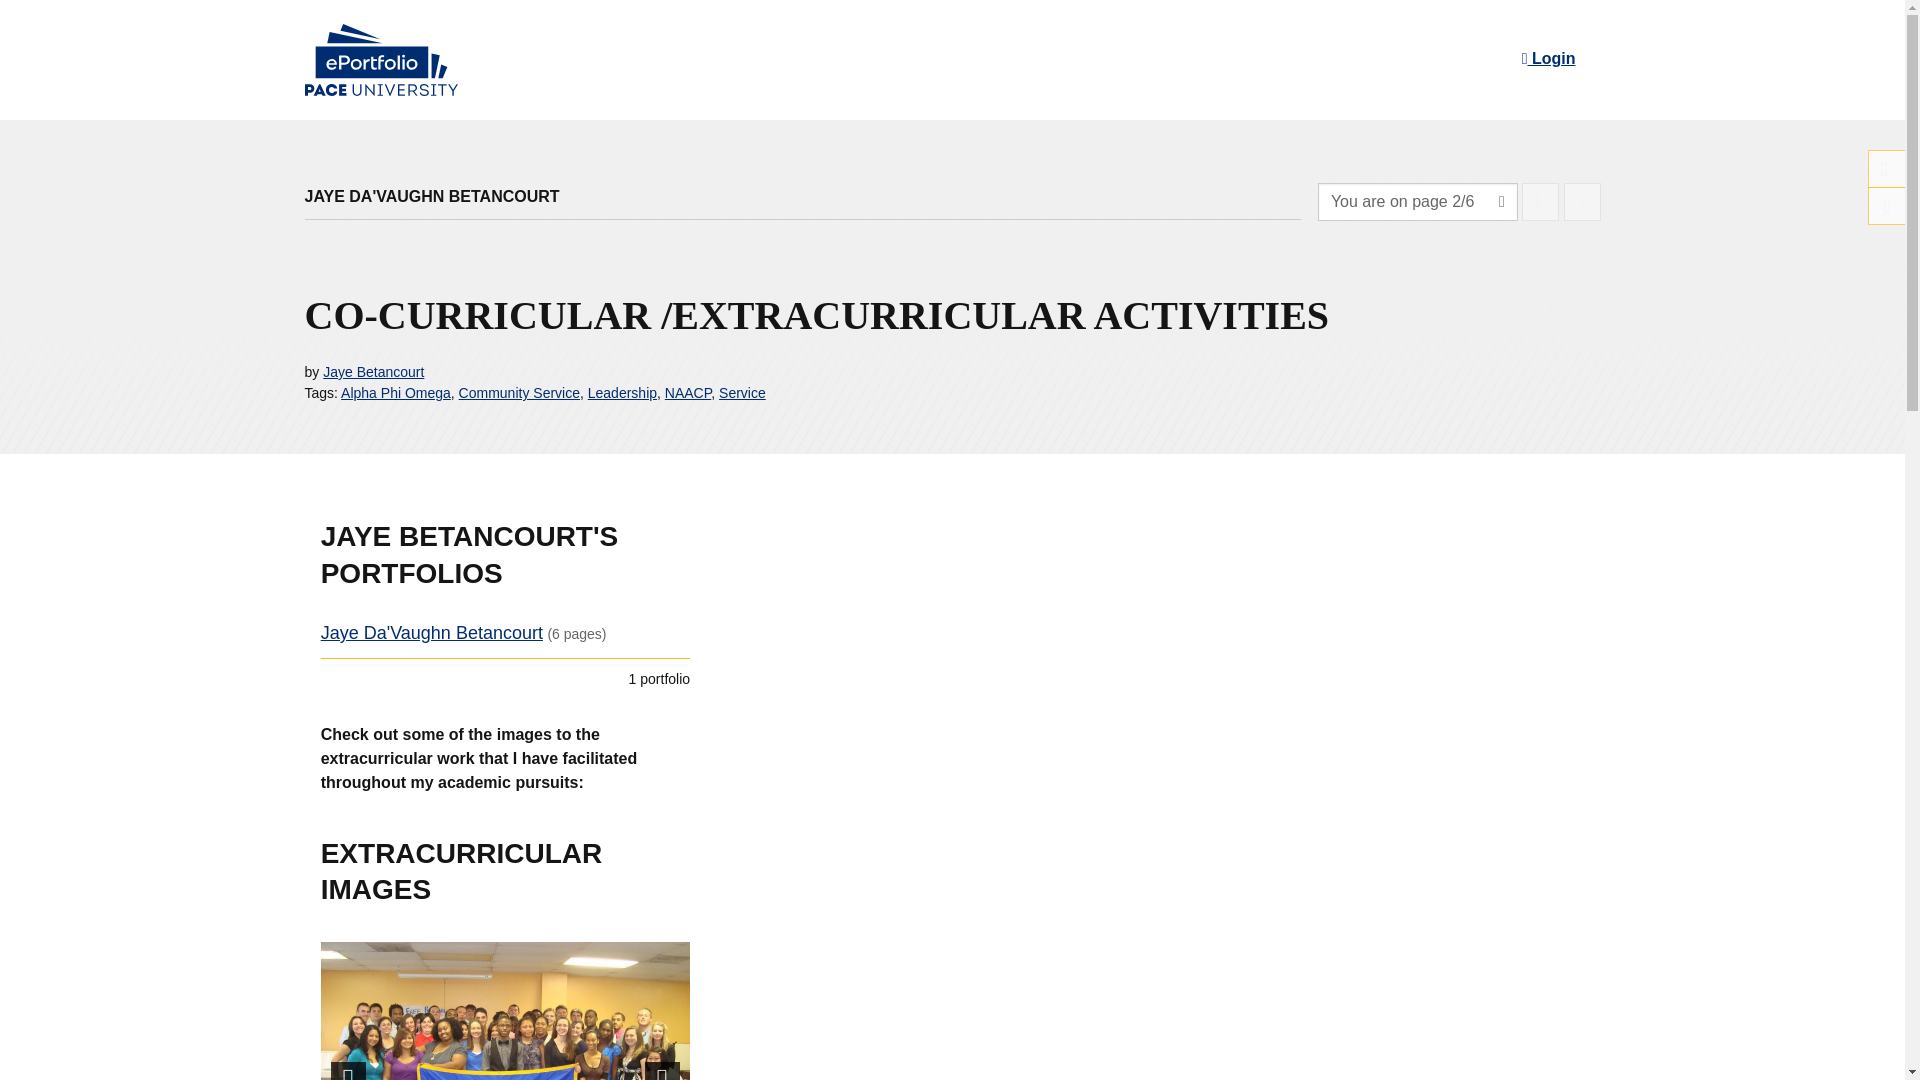 This screenshot has height=1080, width=1920. I want to click on Next page, so click(1582, 202).